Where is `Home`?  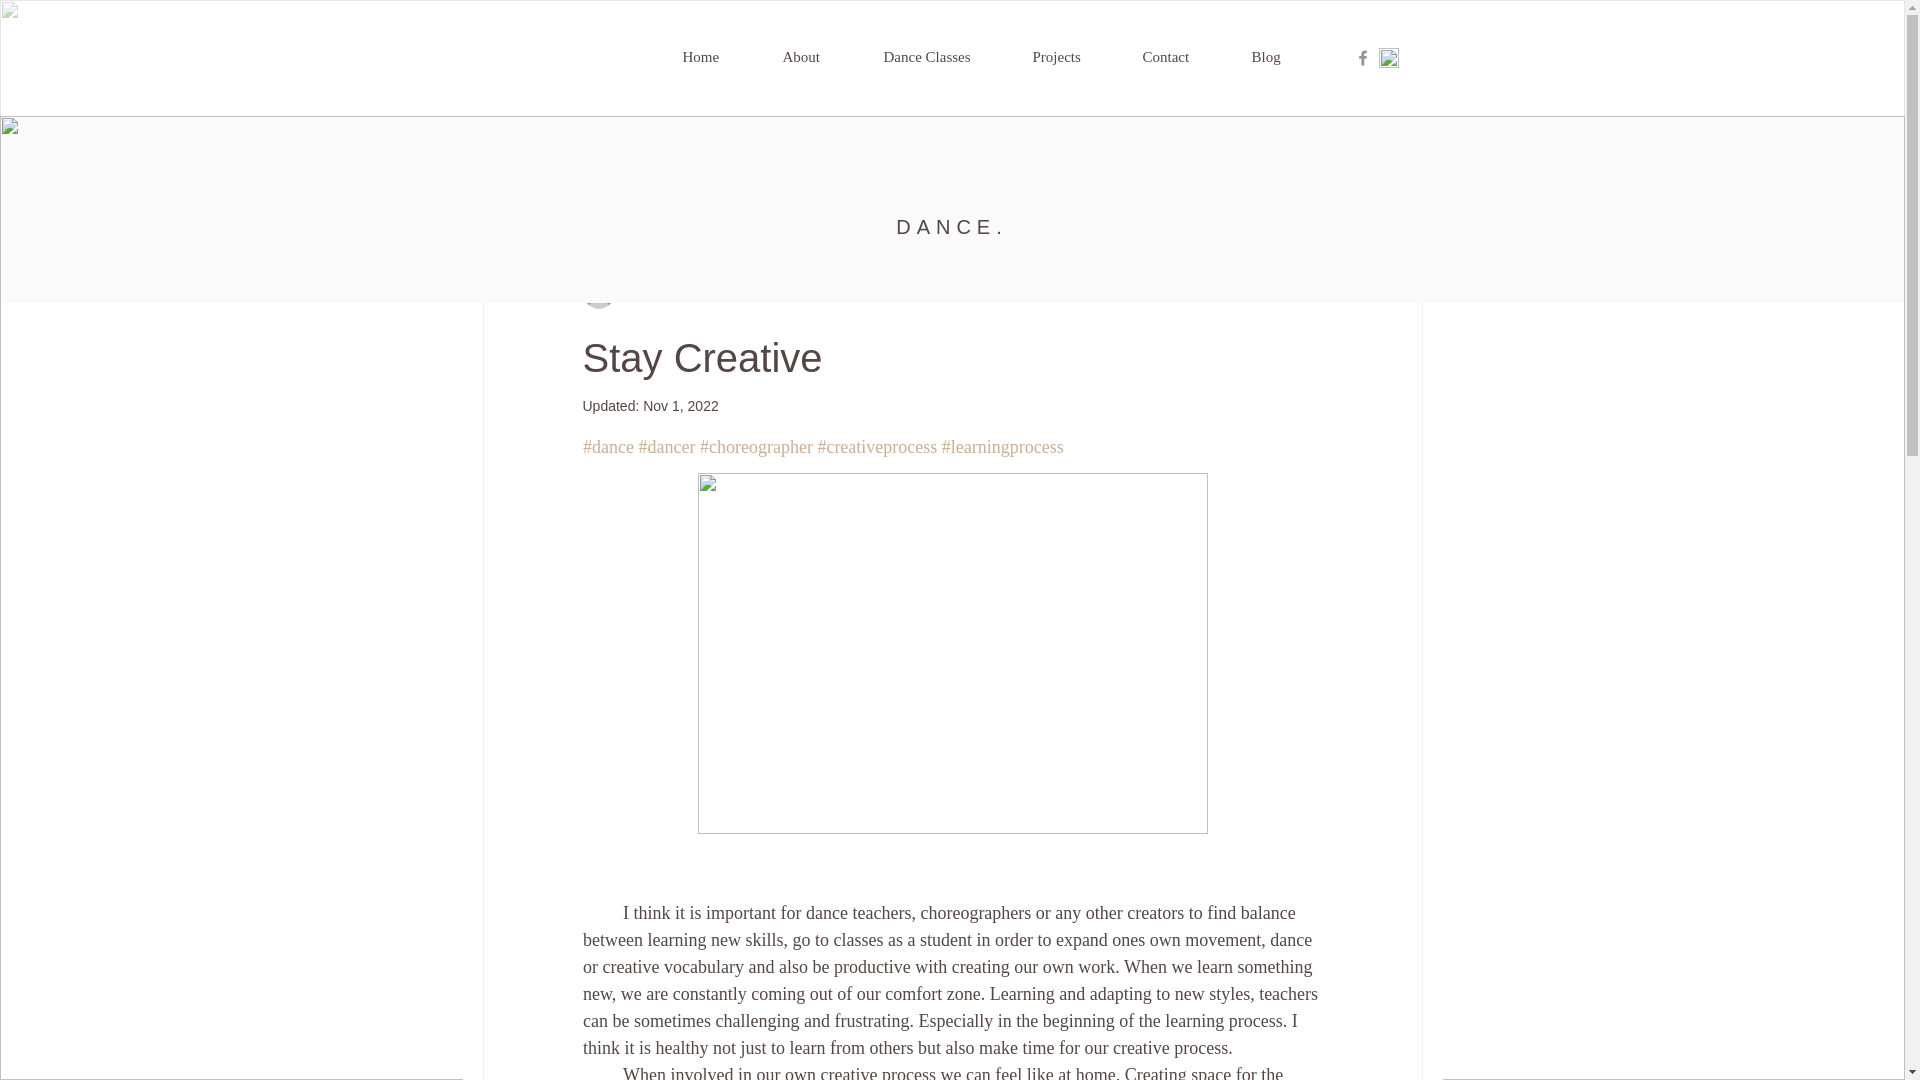
Home is located at coordinates (722, 58).